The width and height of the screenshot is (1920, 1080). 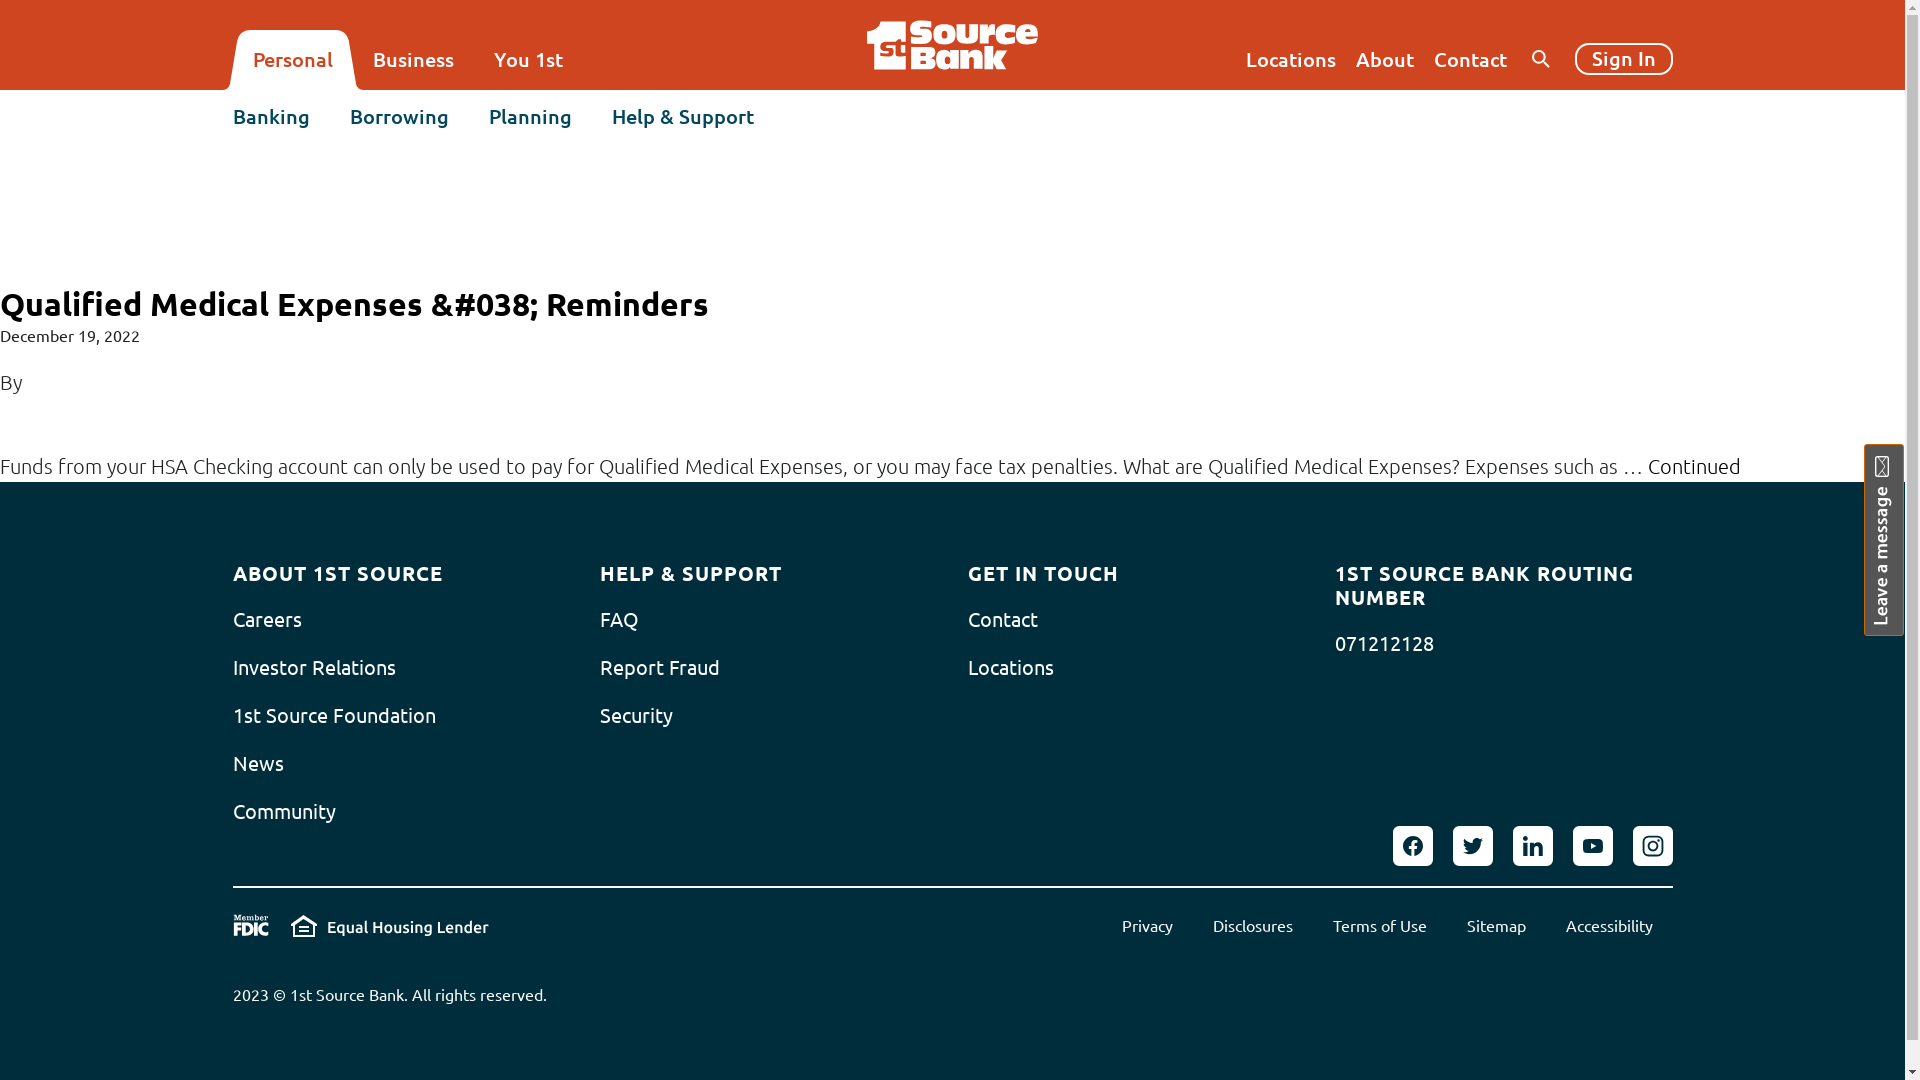 I want to click on Disclosures, so click(x=1252, y=926).